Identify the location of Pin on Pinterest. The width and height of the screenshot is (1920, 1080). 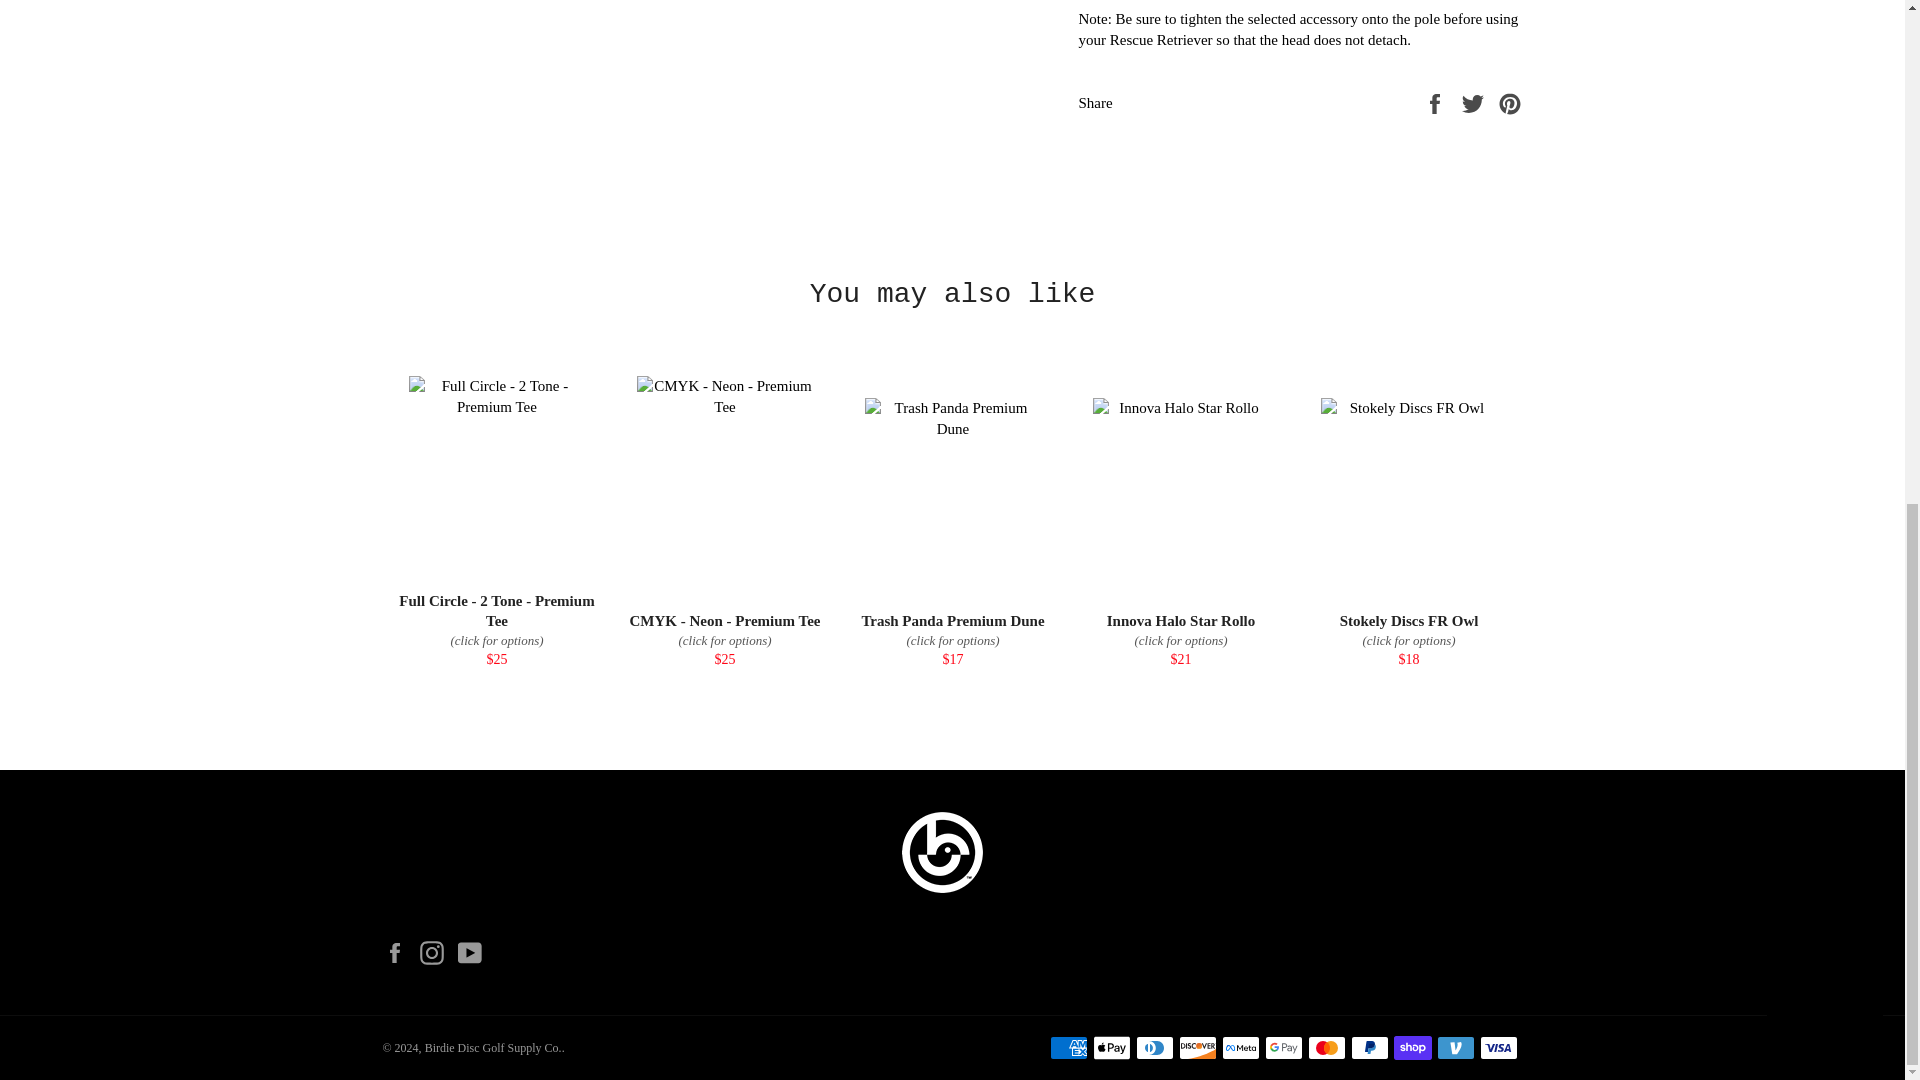
(1510, 102).